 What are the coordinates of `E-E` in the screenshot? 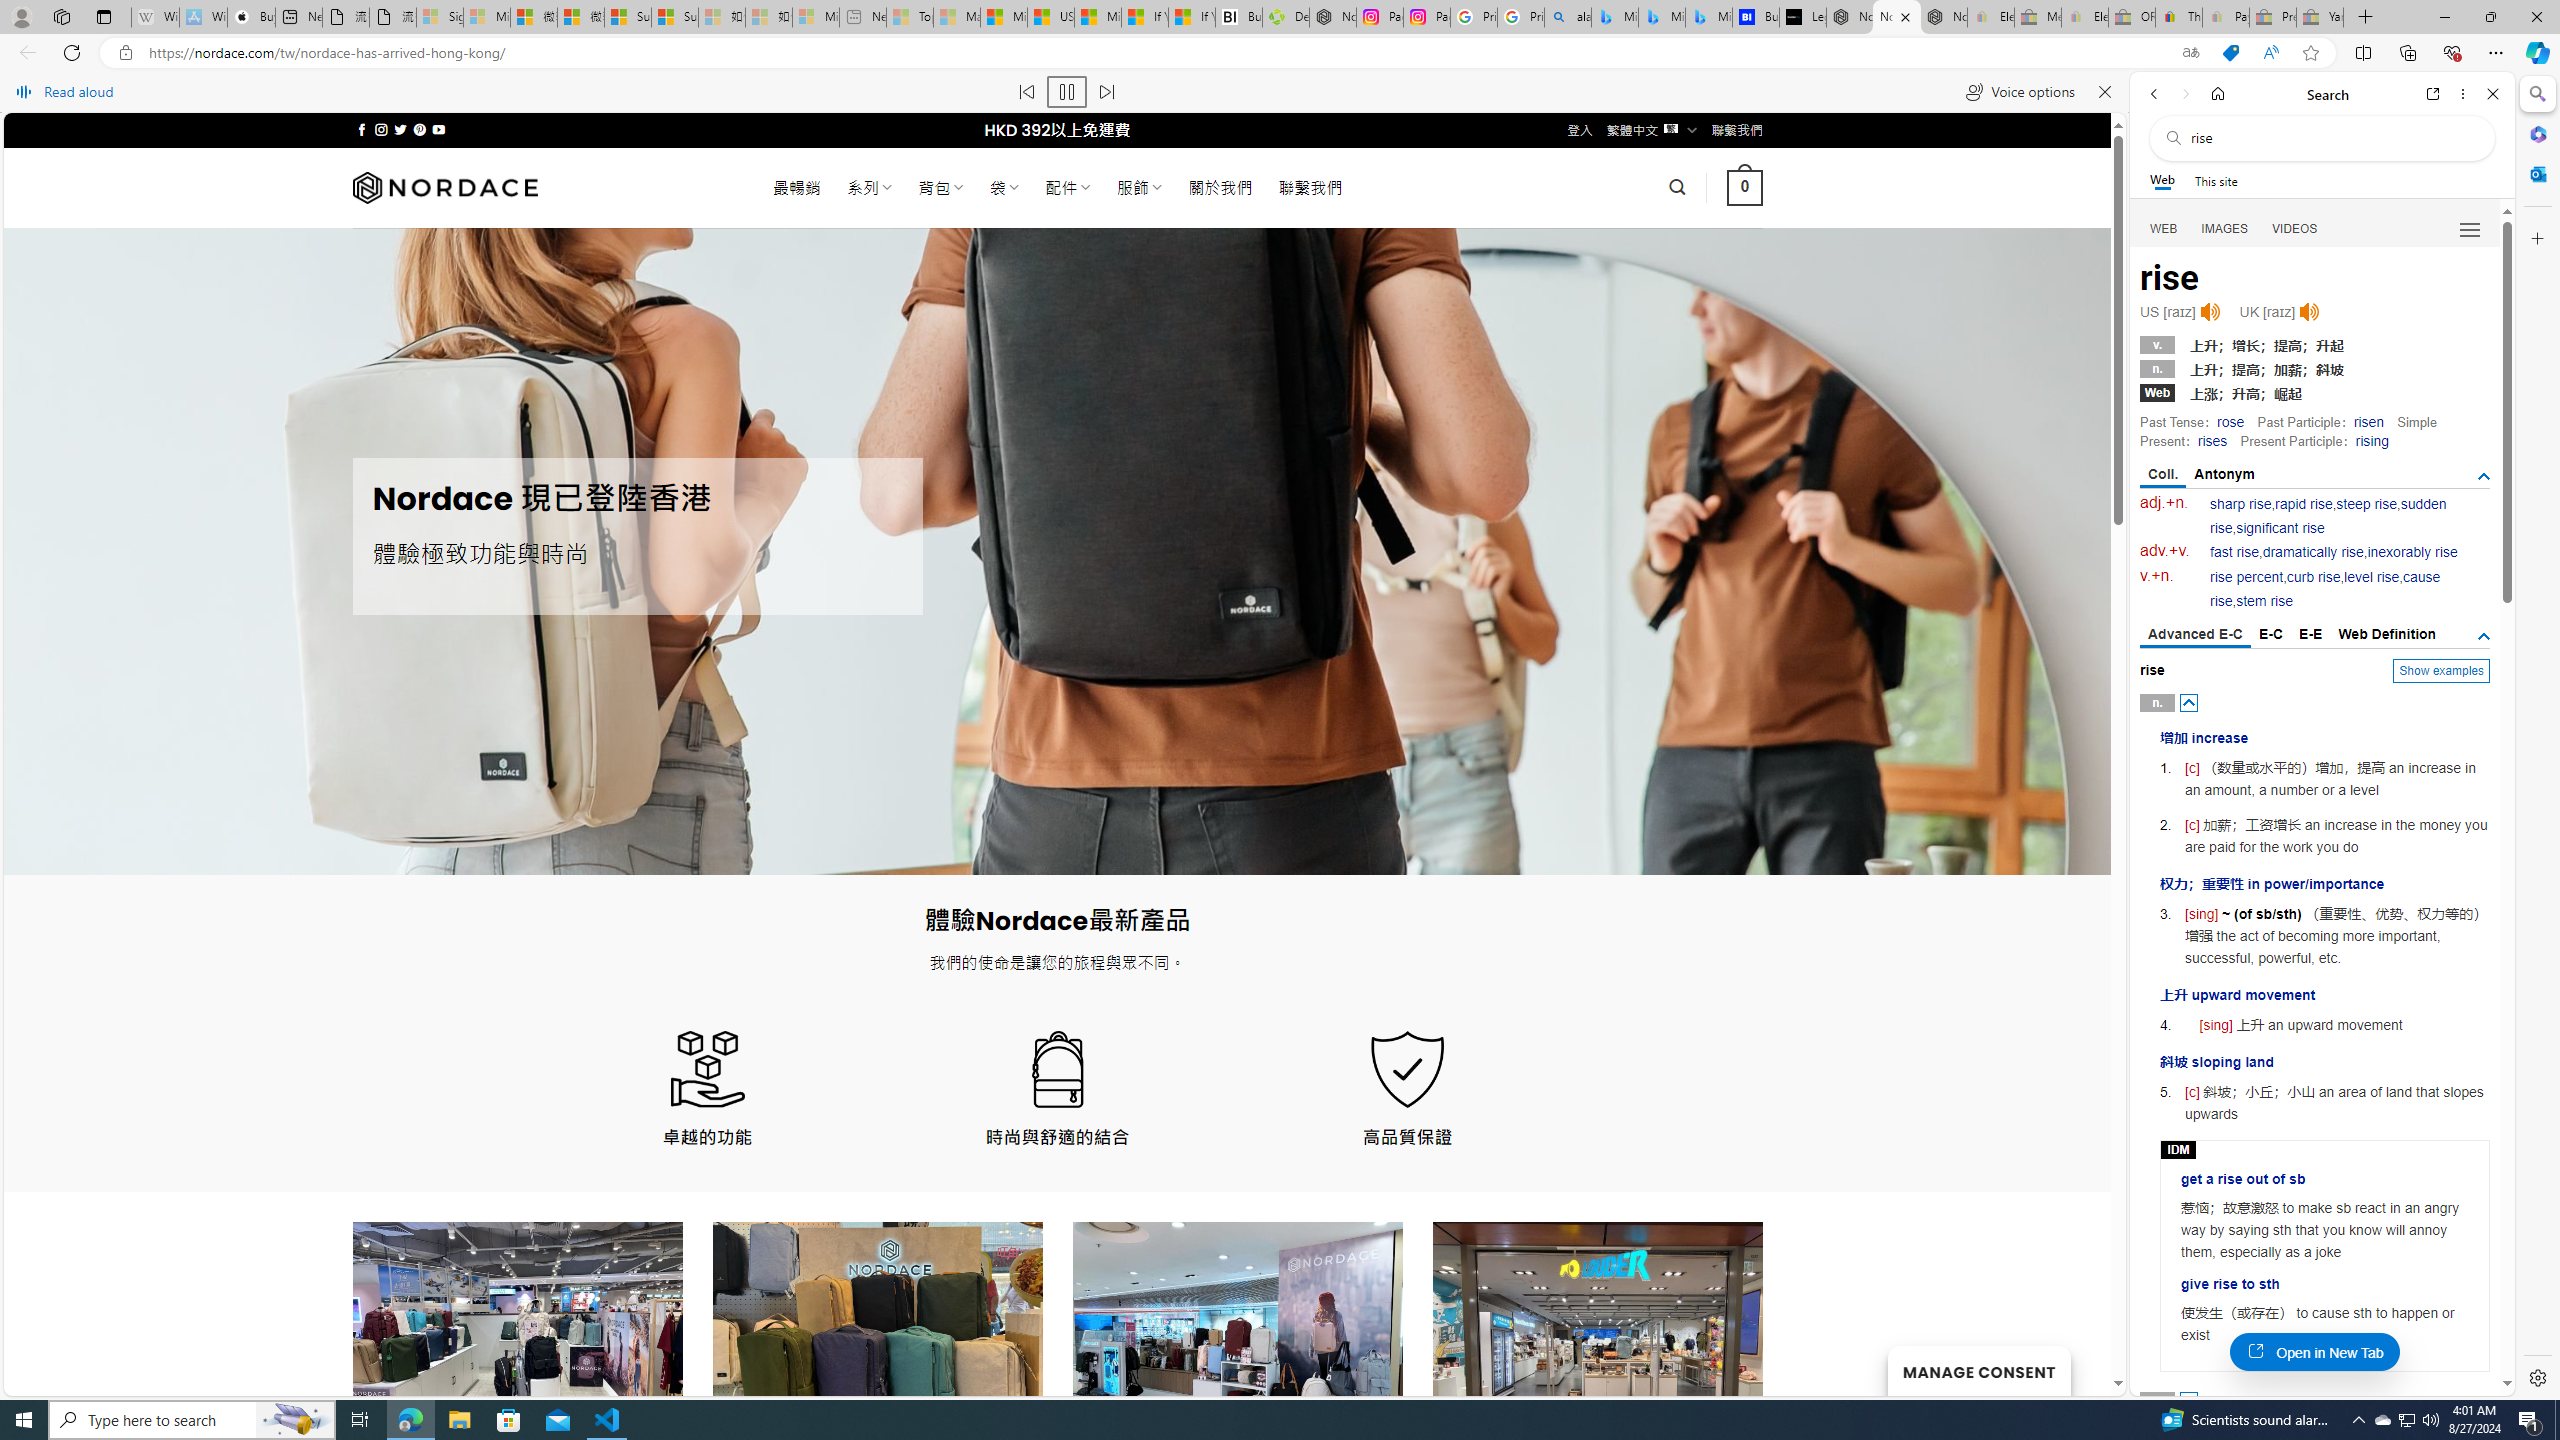 It's located at (2312, 634).